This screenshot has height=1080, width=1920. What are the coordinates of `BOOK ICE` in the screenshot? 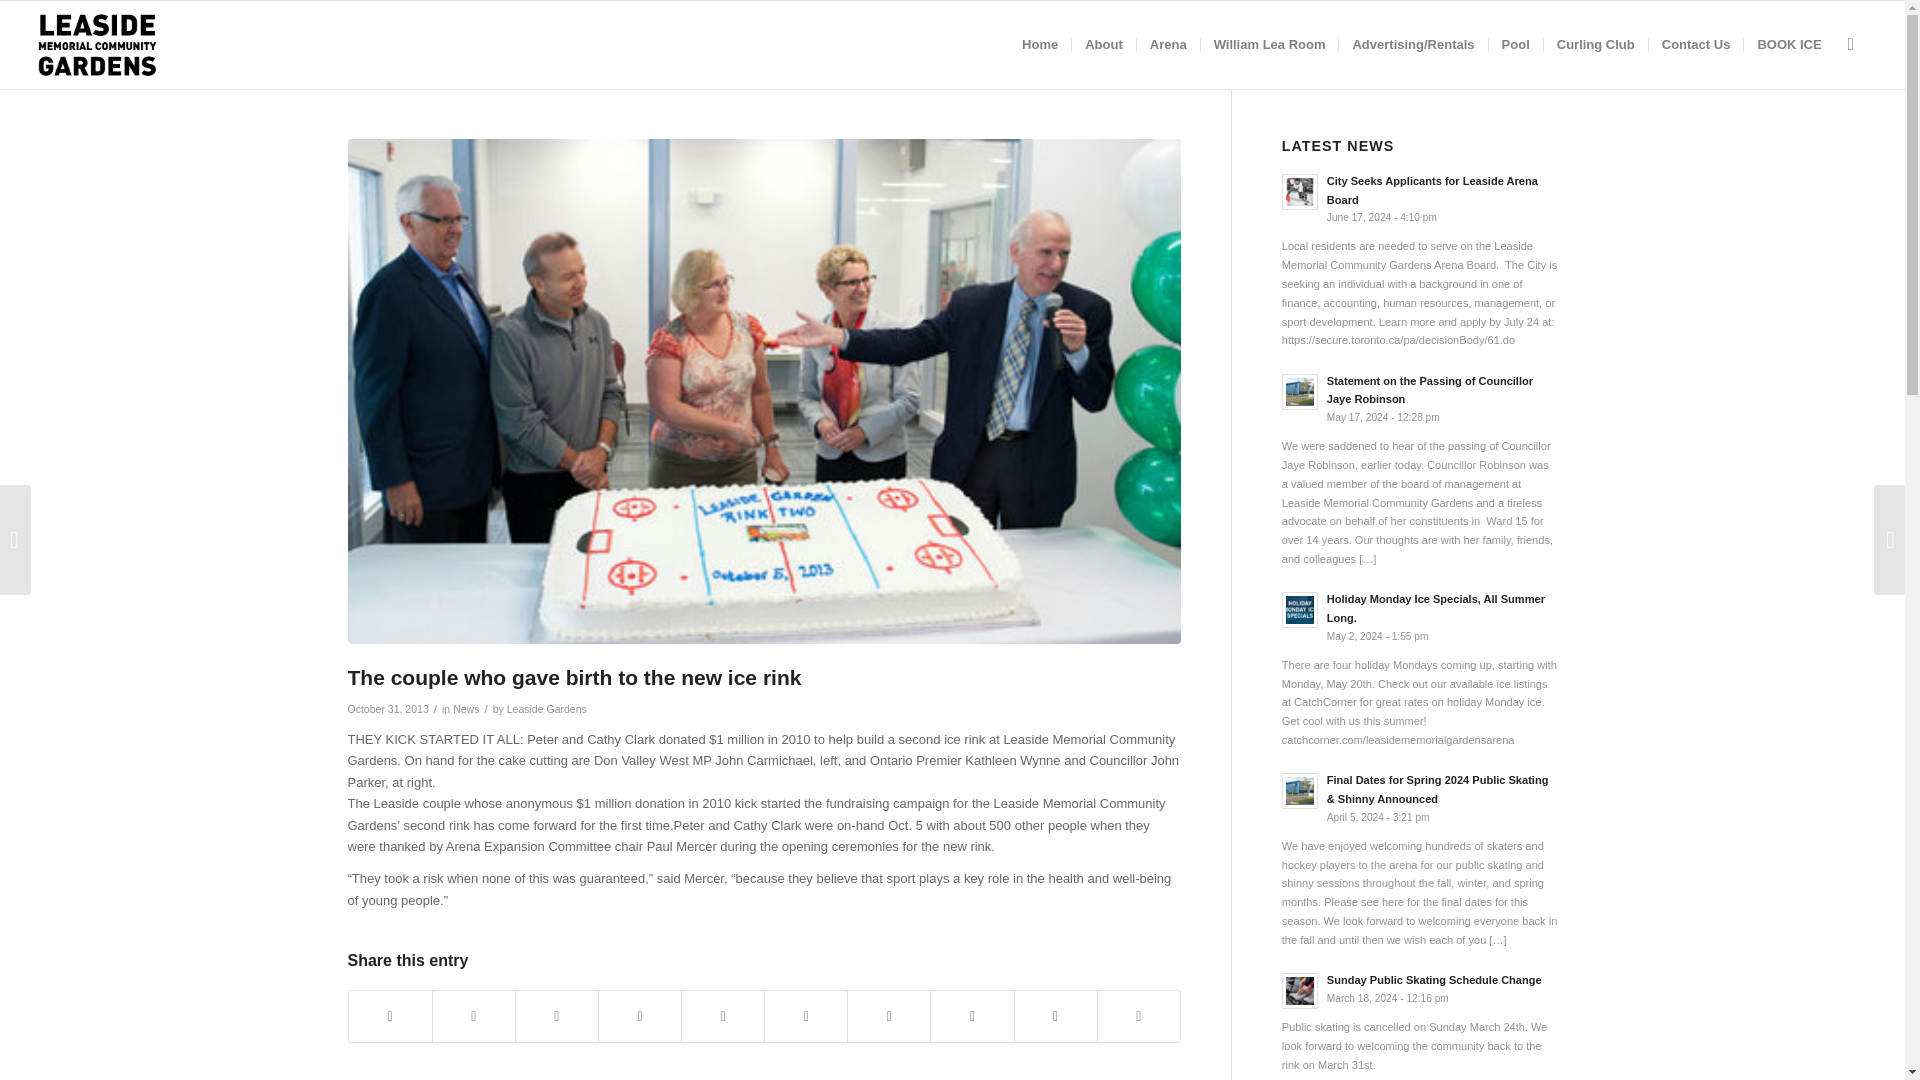 It's located at (1788, 44).